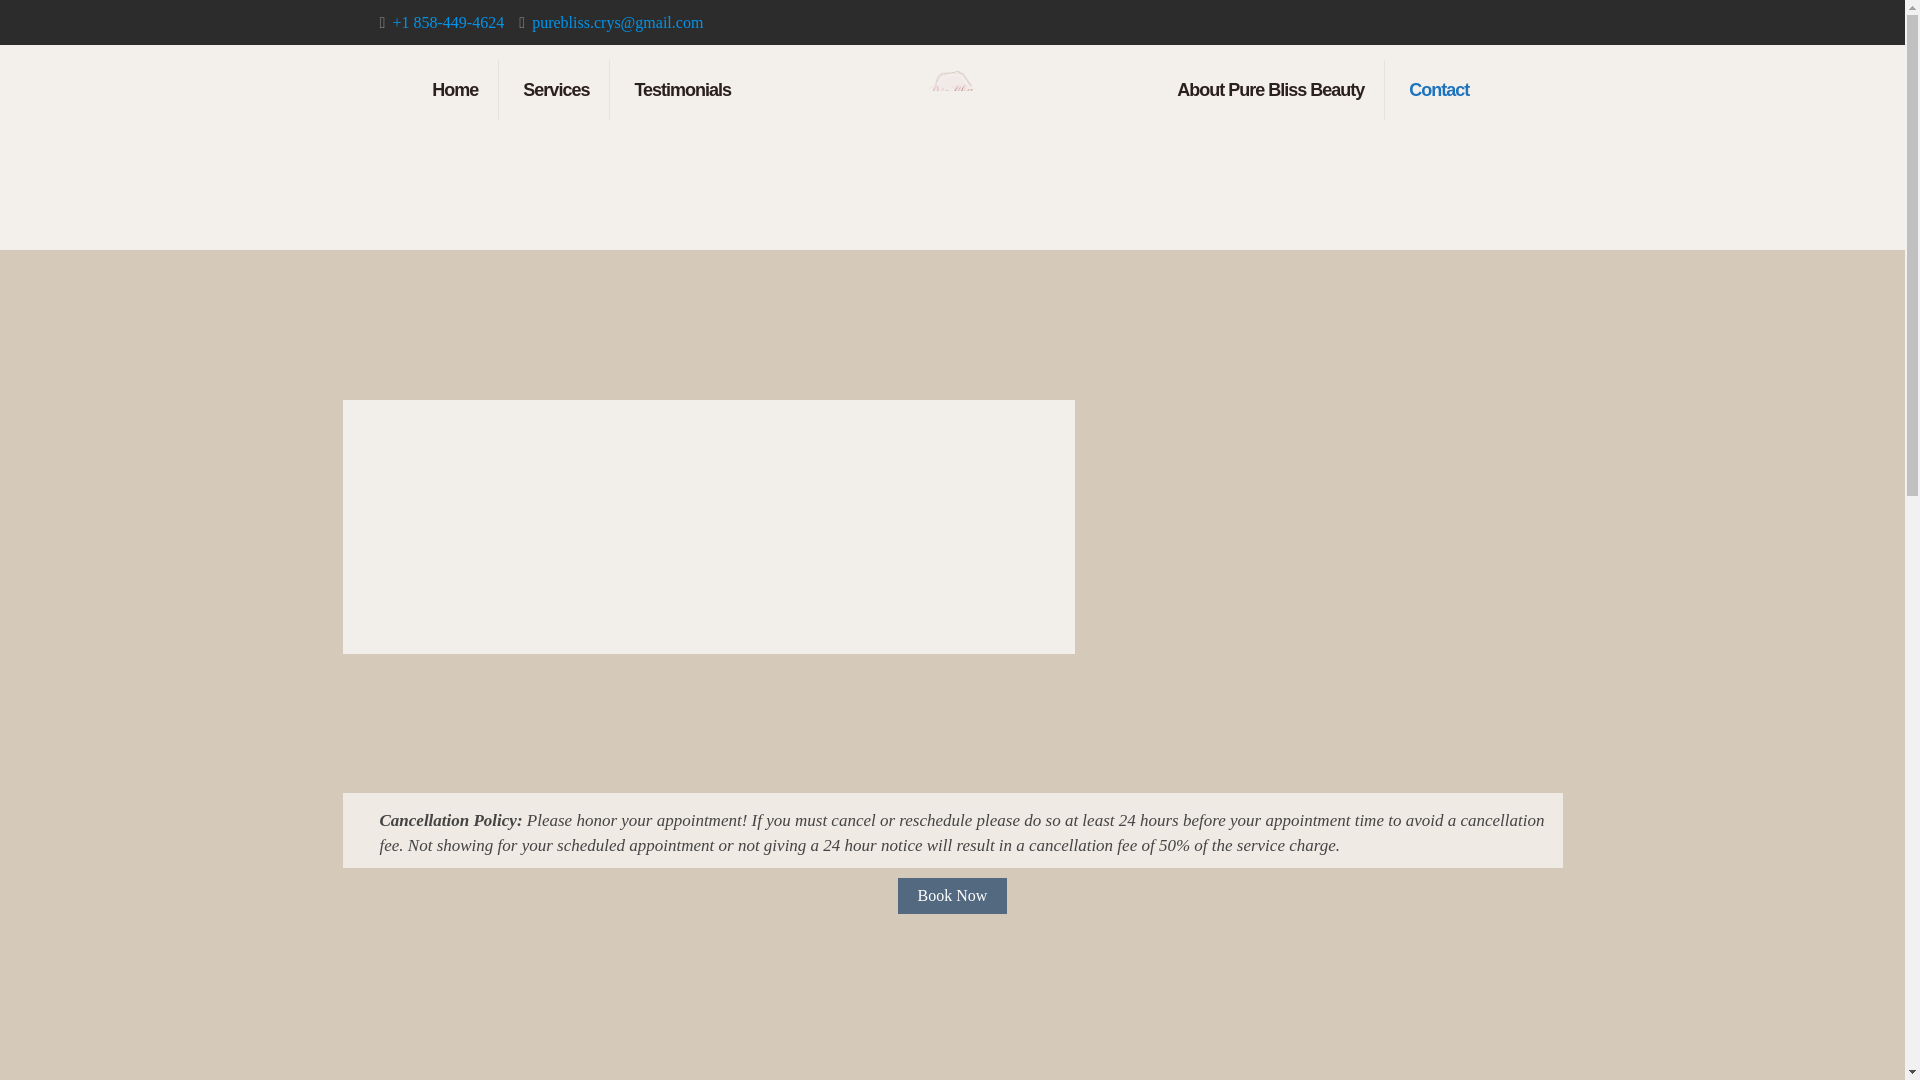  I want to click on About Pure Bliss Beauty, so click(1270, 90).